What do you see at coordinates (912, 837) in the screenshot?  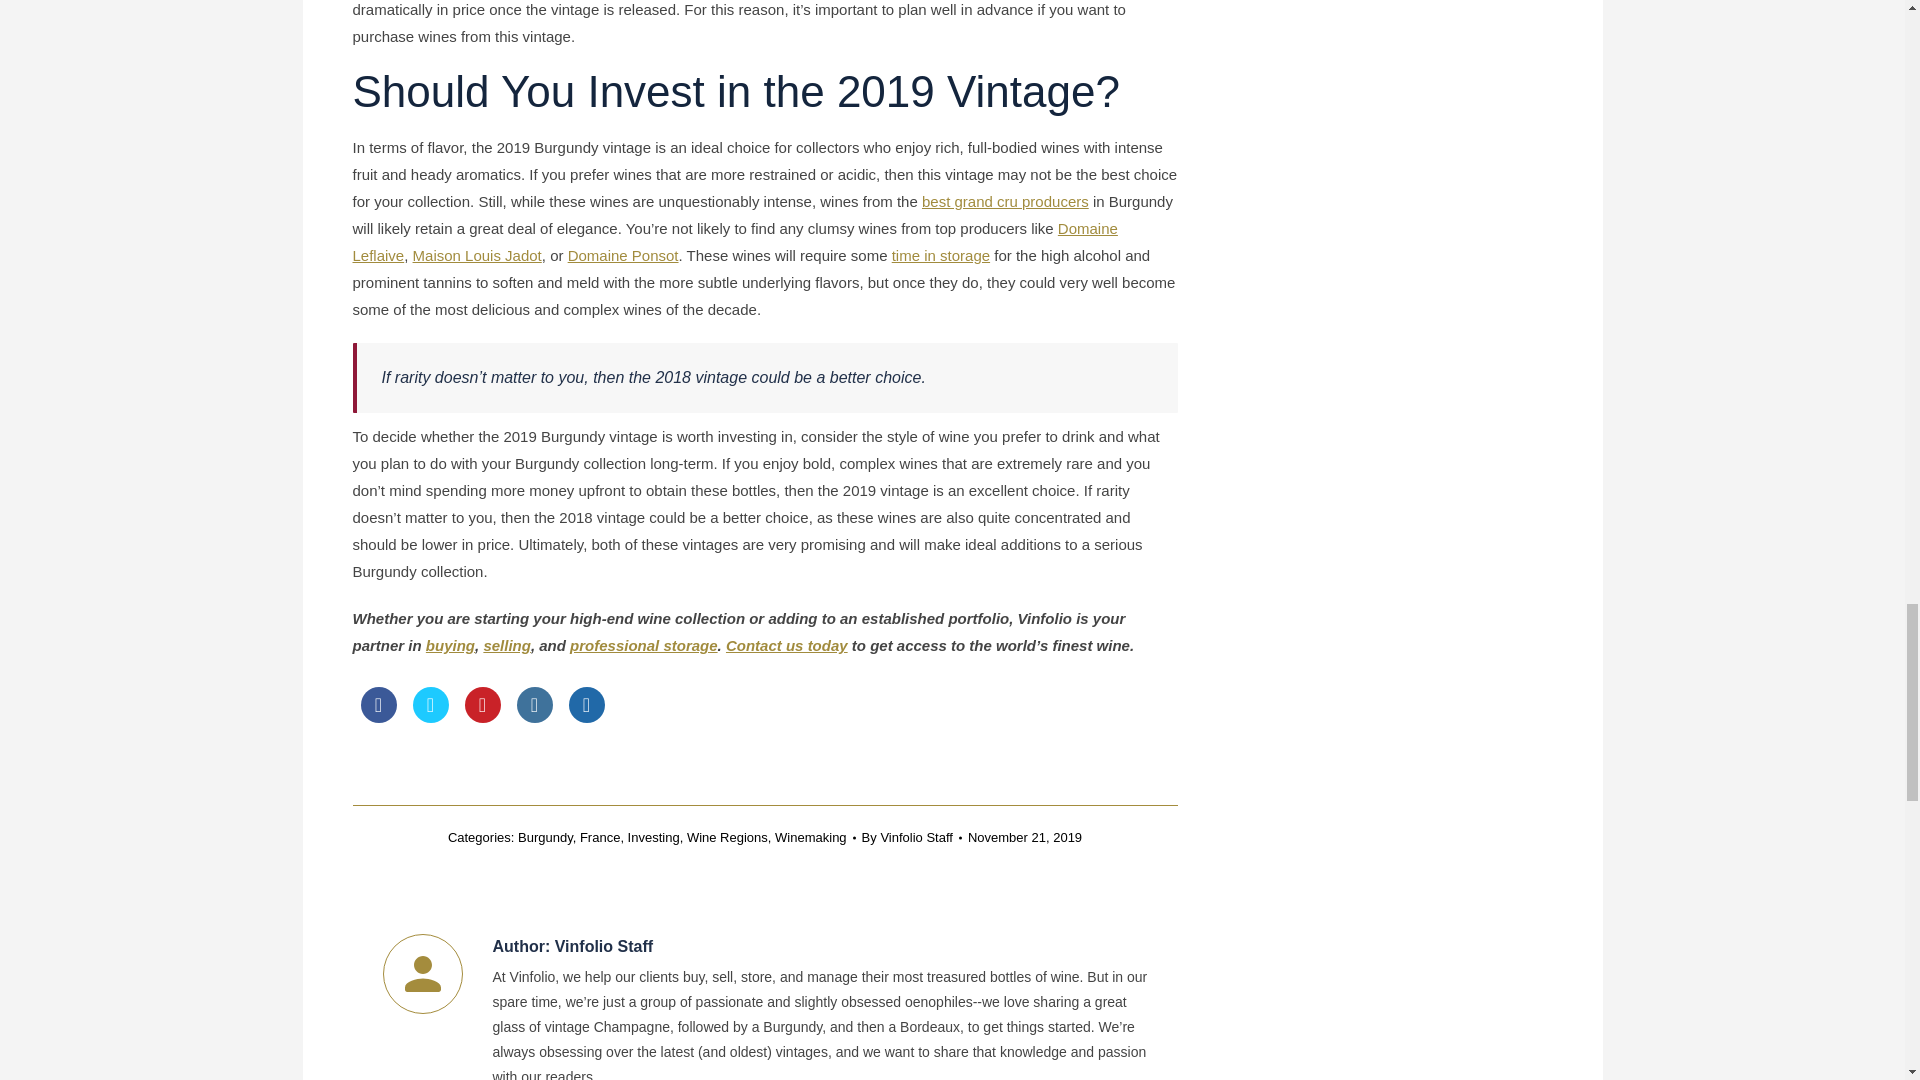 I see `View all posts by Vinfolio Staff` at bounding box center [912, 837].